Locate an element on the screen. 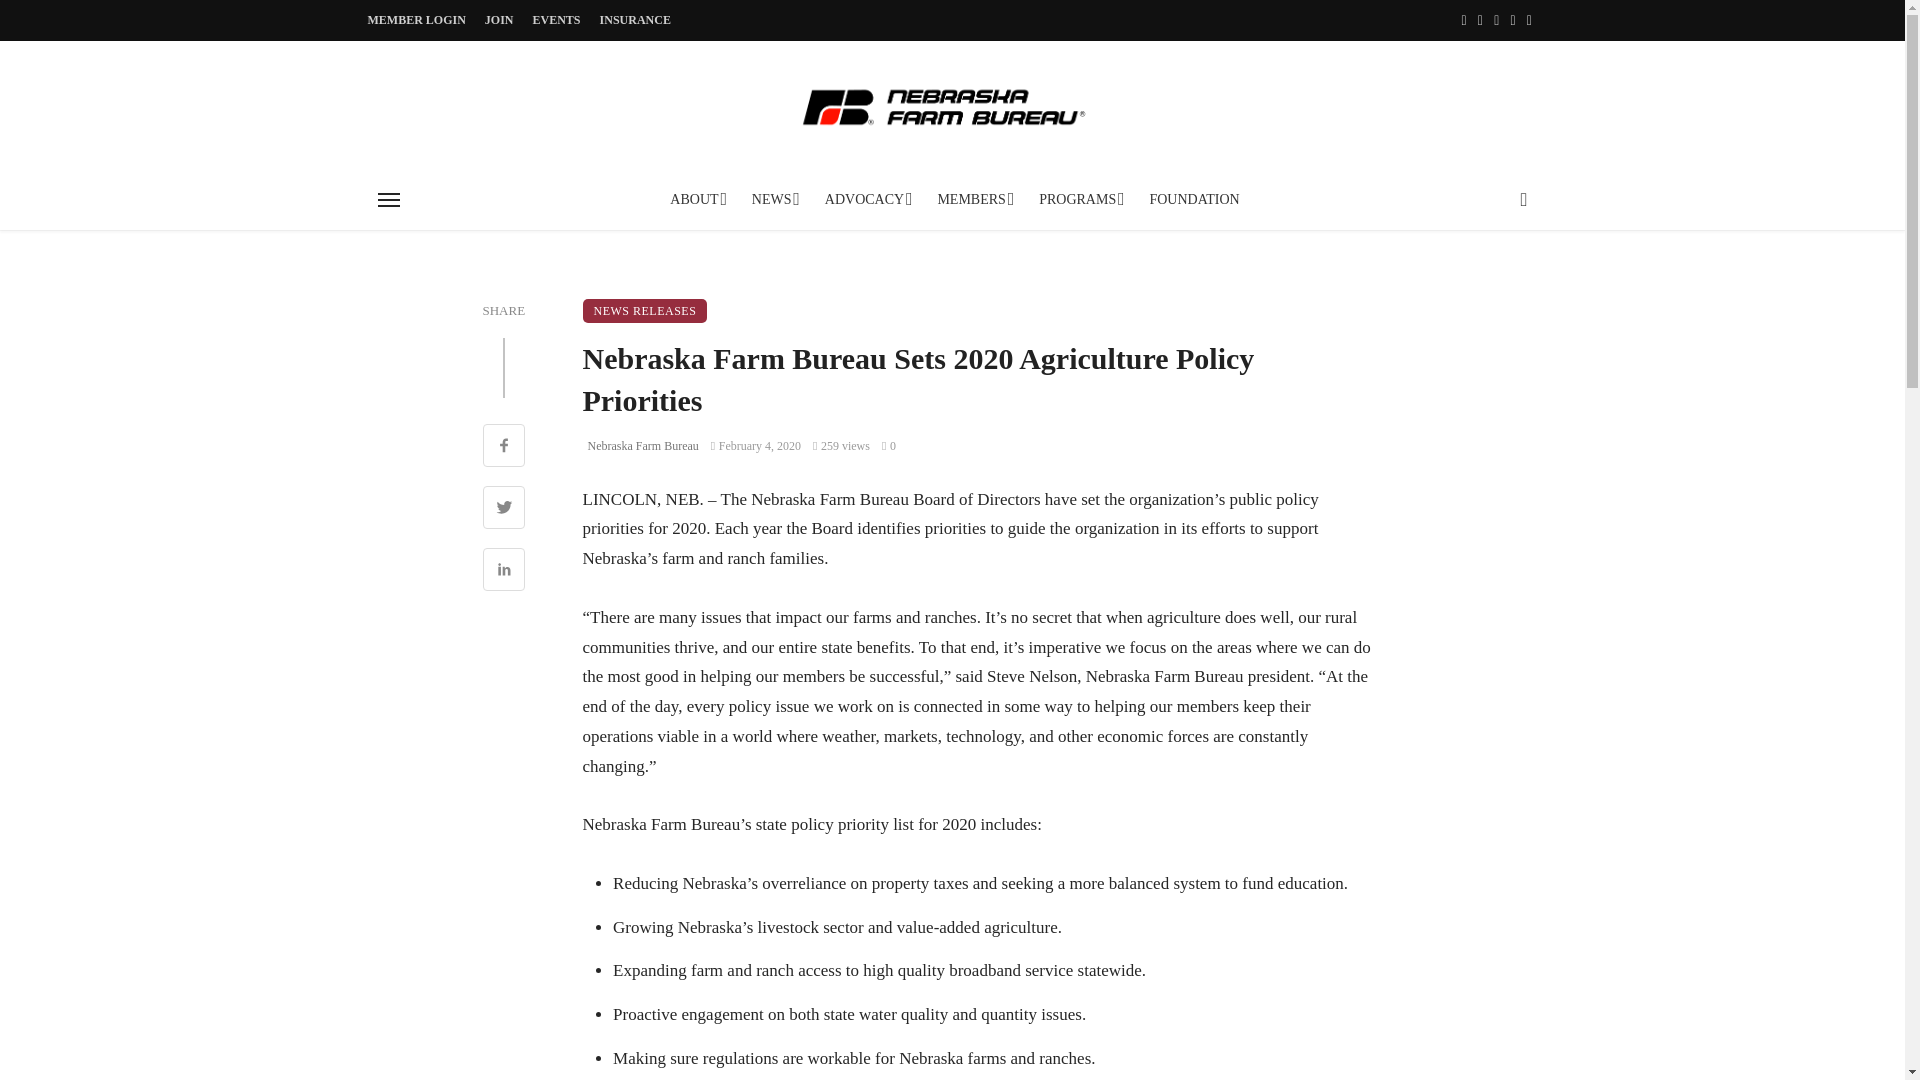 This screenshot has width=1920, height=1080. EVENTS is located at coordinates (556, 20).